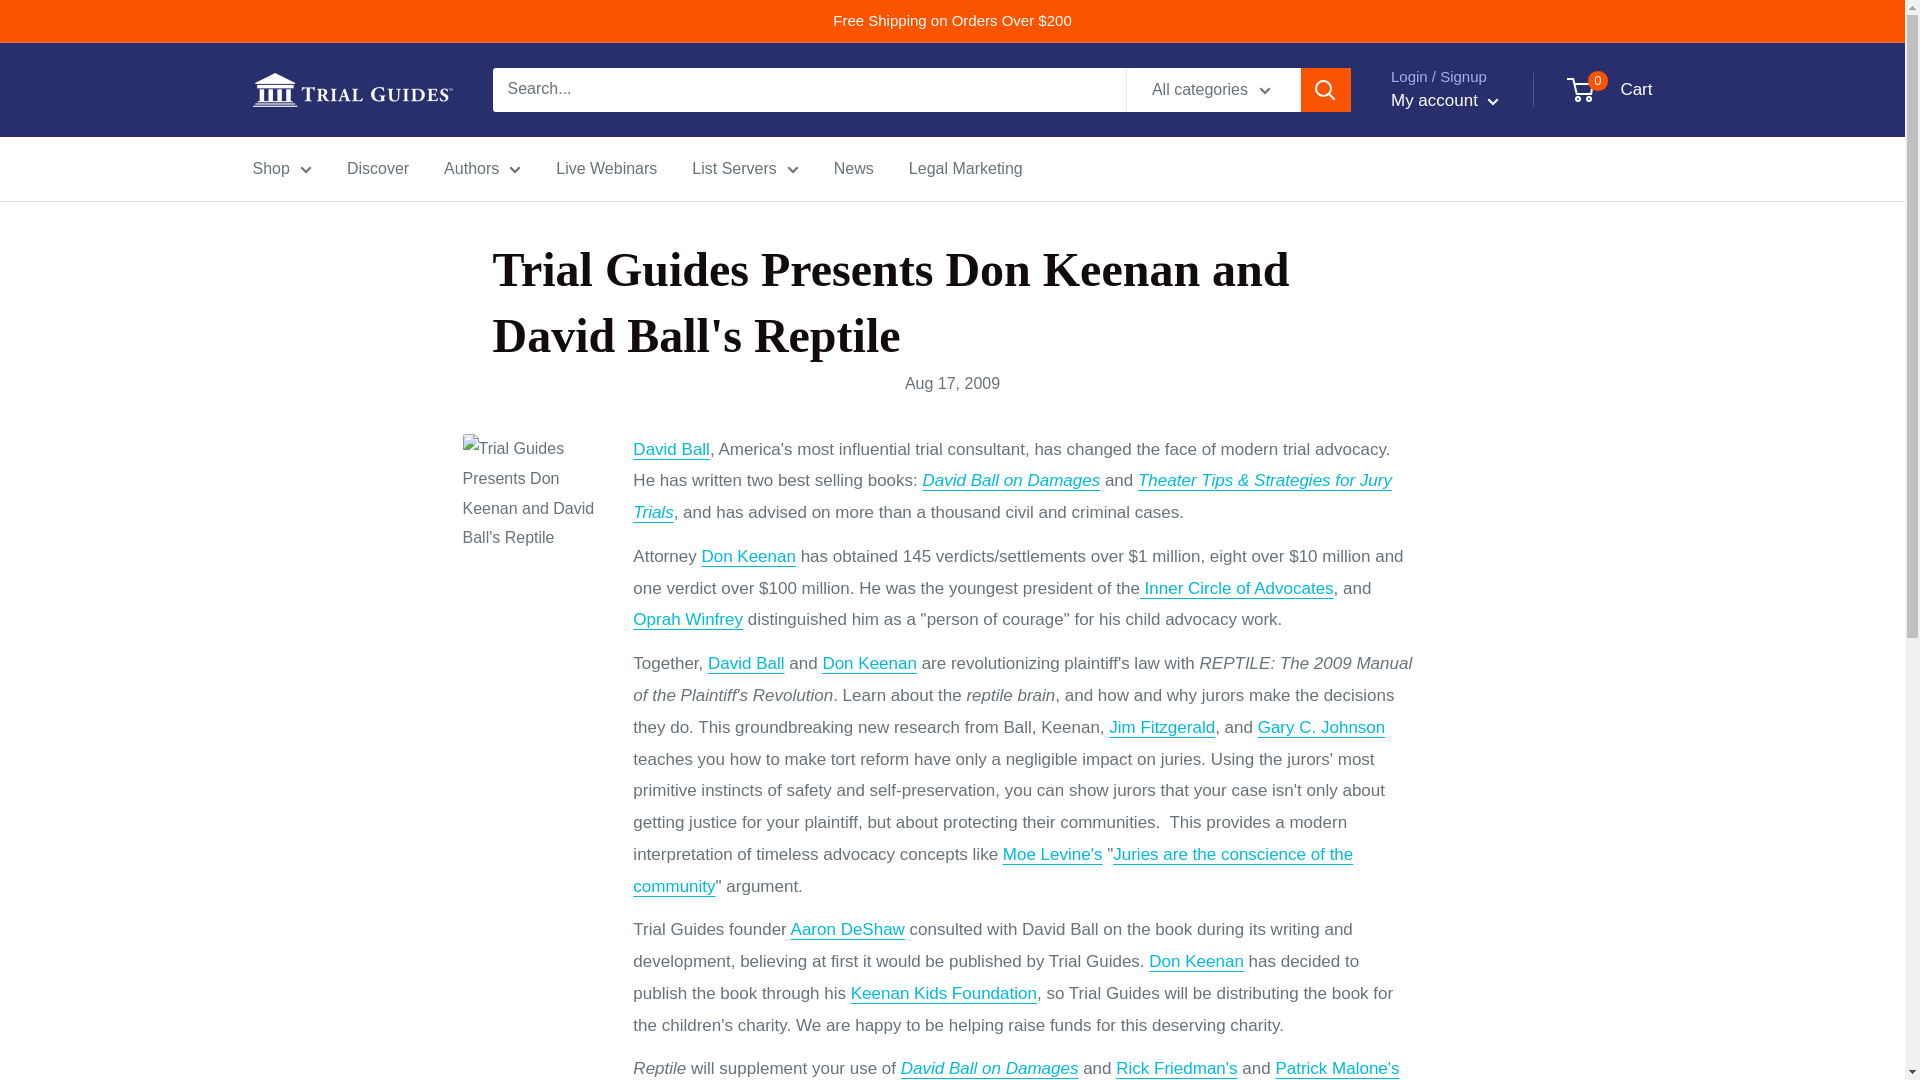  I want to click on Moe Levine Juries are the conscience of the community, so click(993, 870).